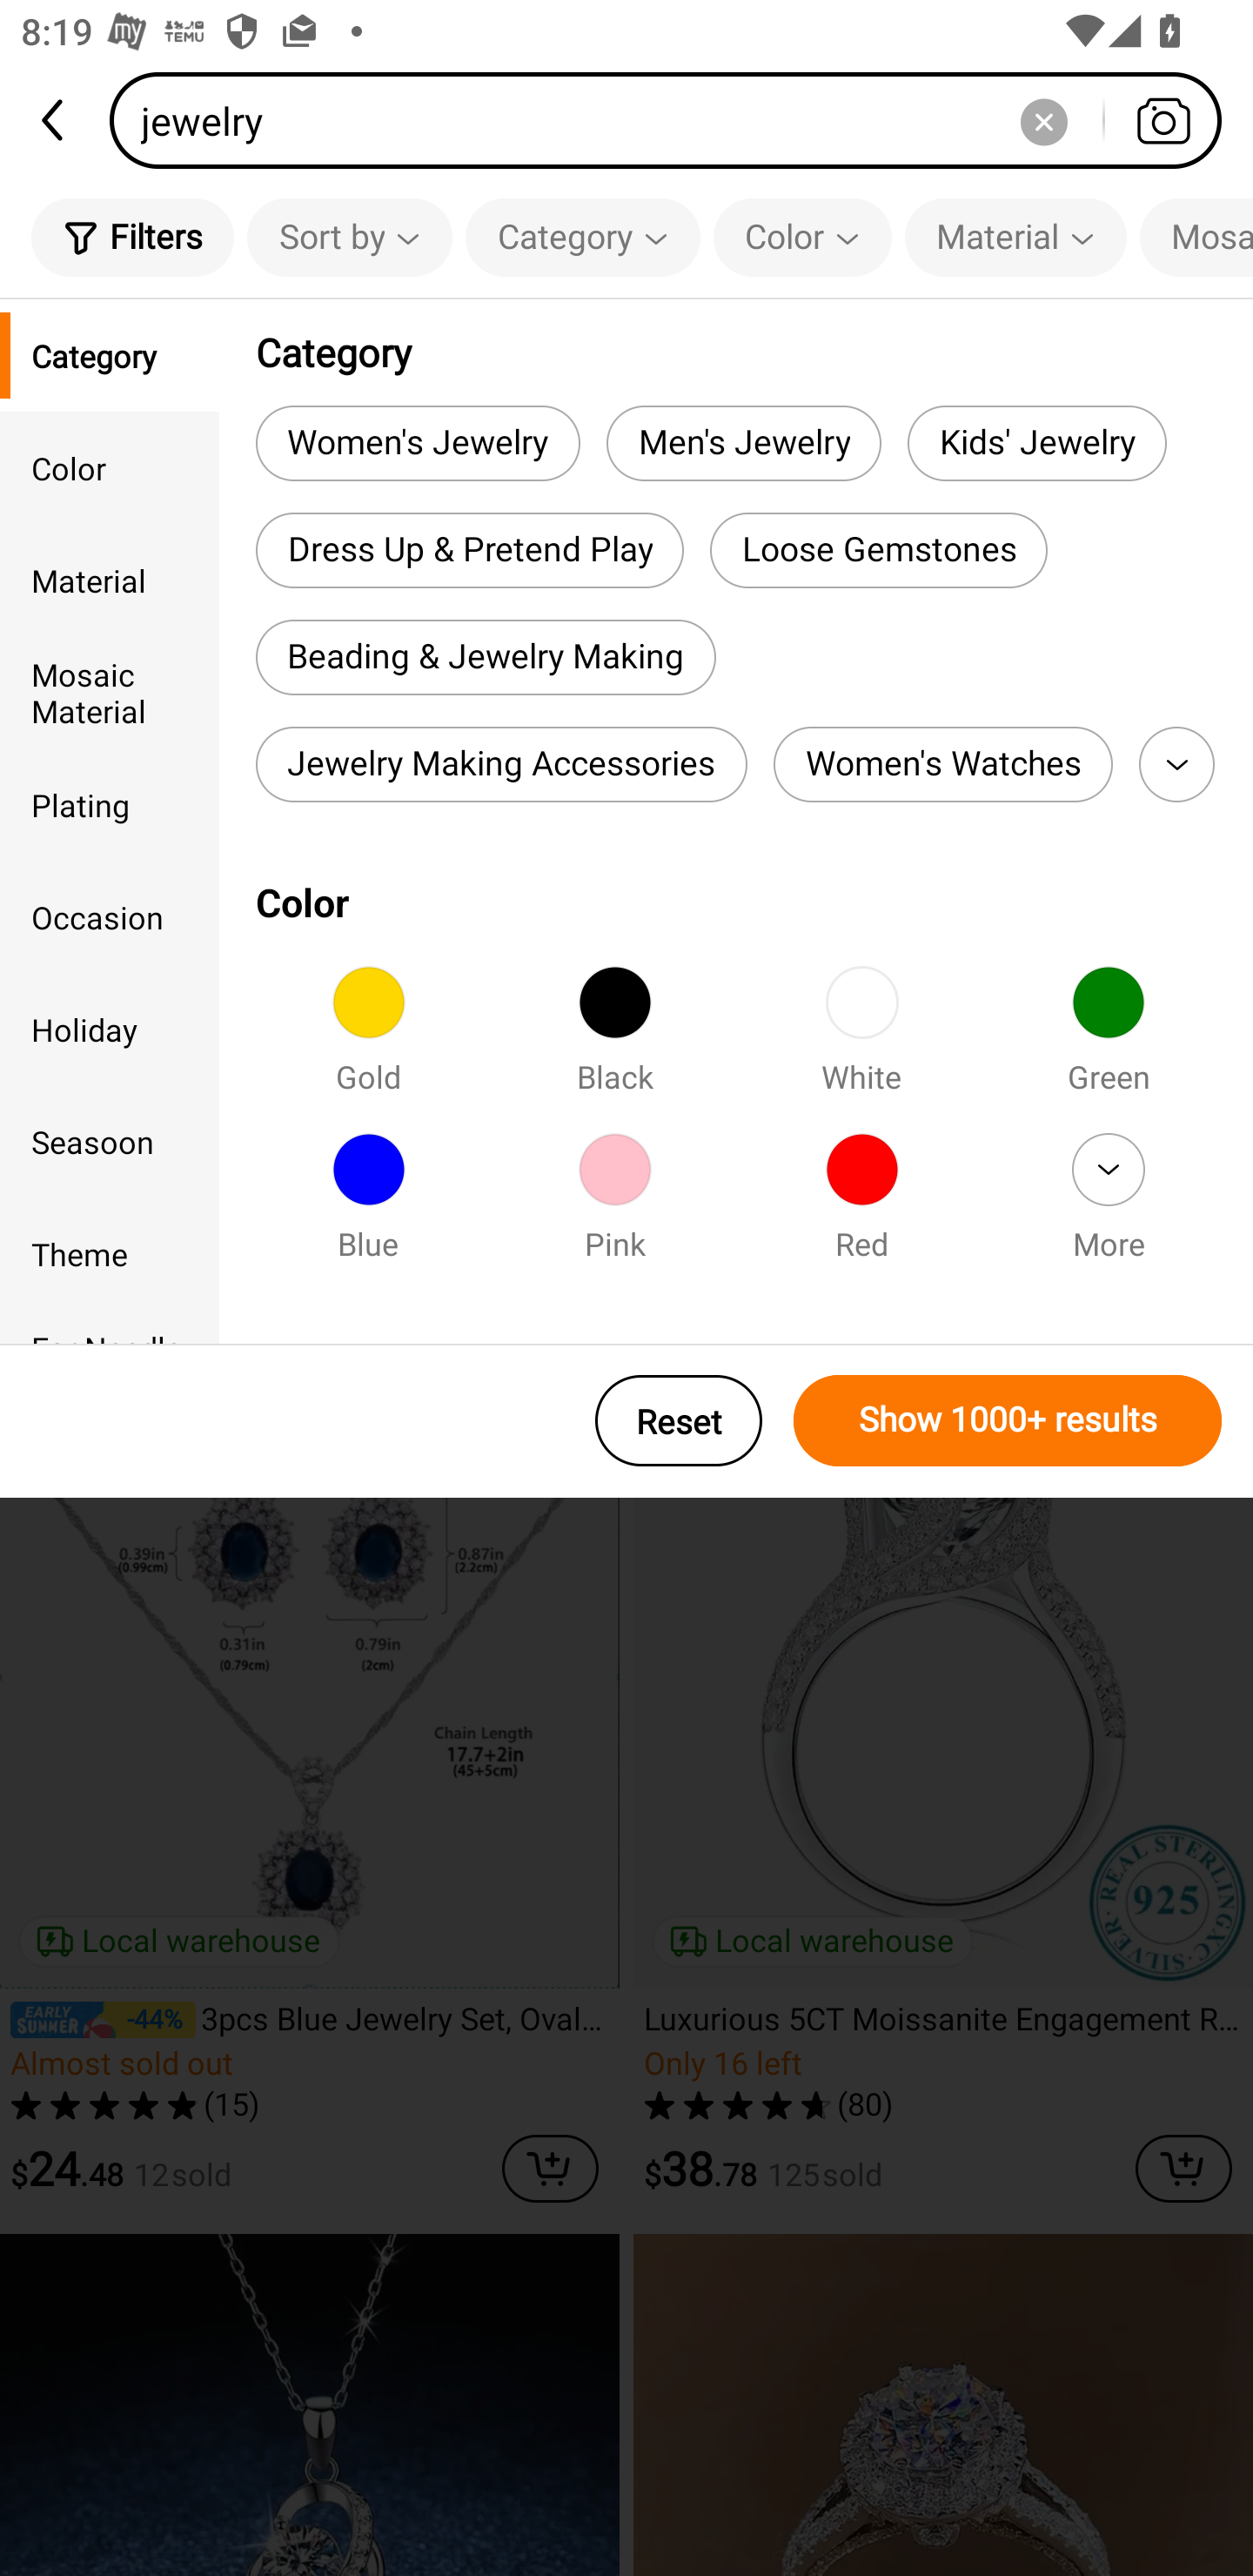  What do you see at coordinates (55, 120) in the screenshot?
I see `back` at bounding box center [55, 120].